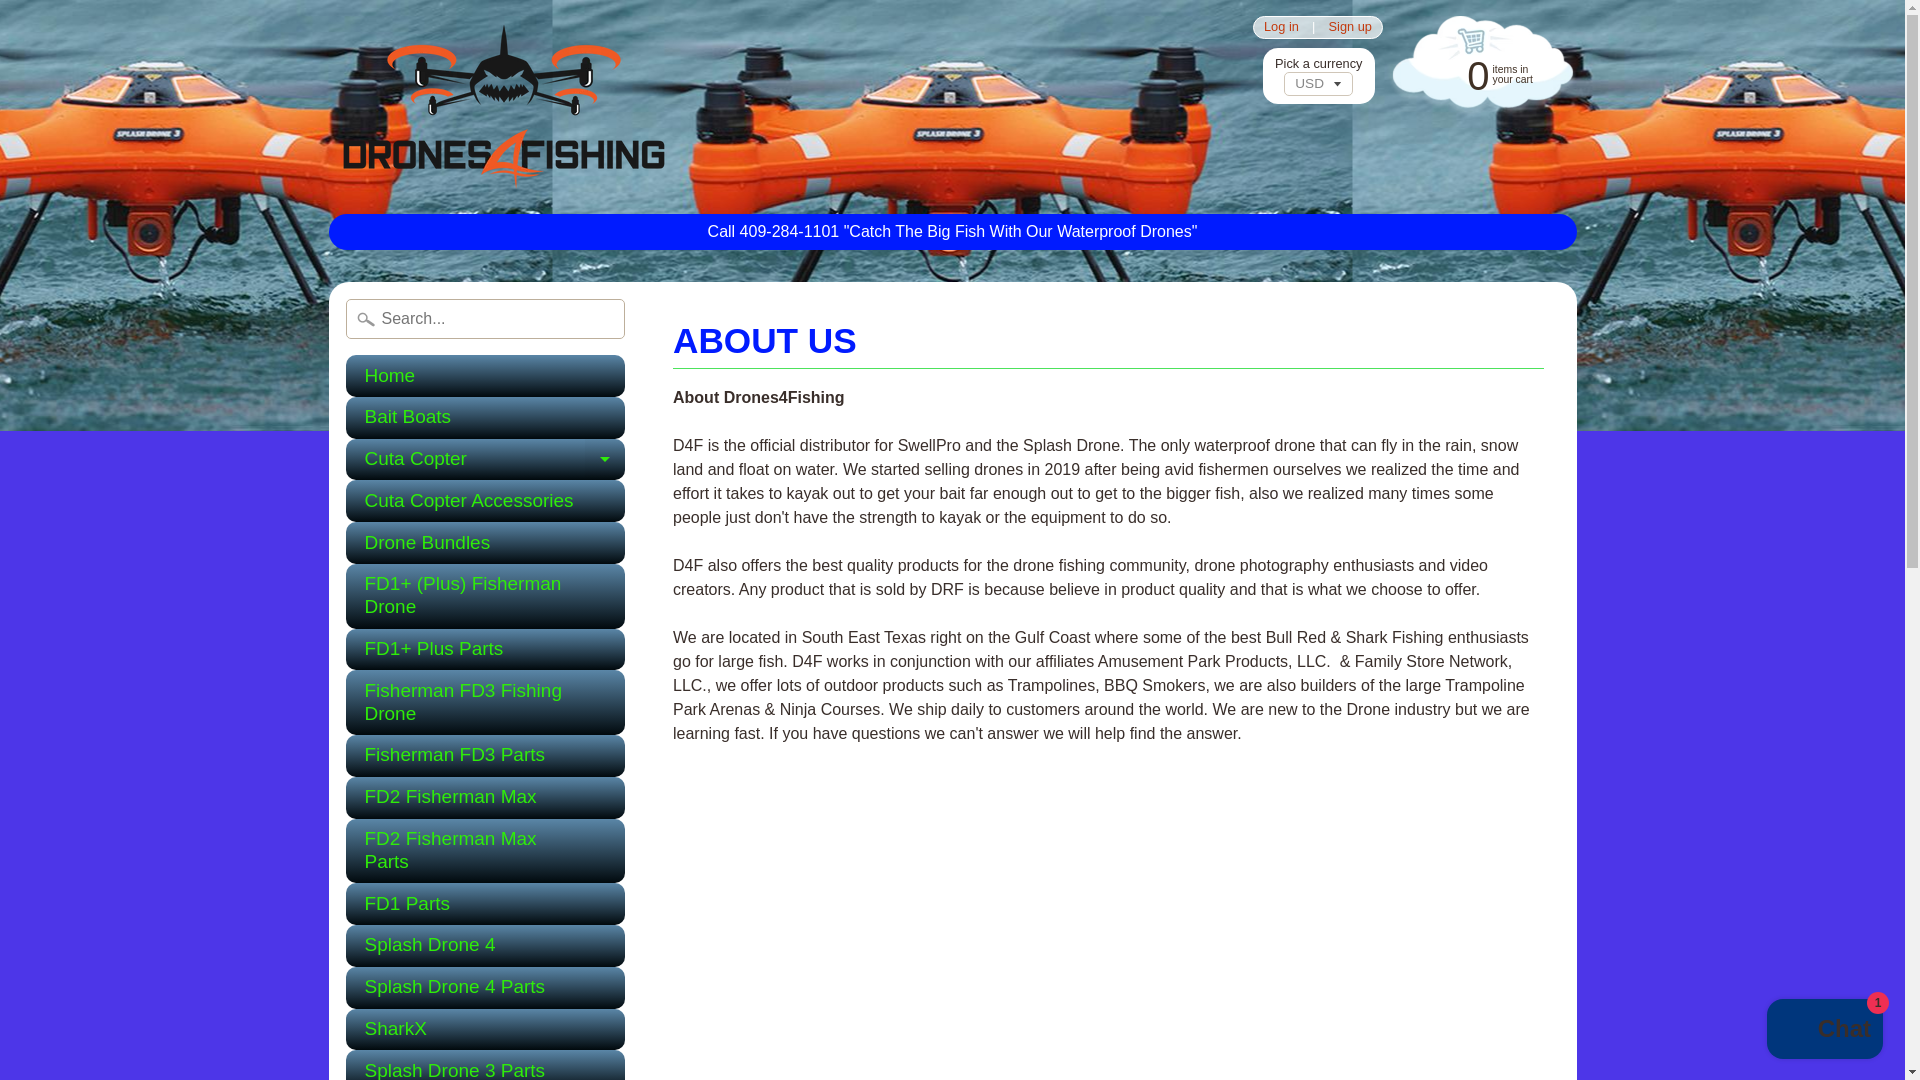 The width and height of the screenshot is (1920, 1080). What do you see at coordinates (485, 542) in the screenshot?
I see `Sign up` at bounding box center [485, 542].